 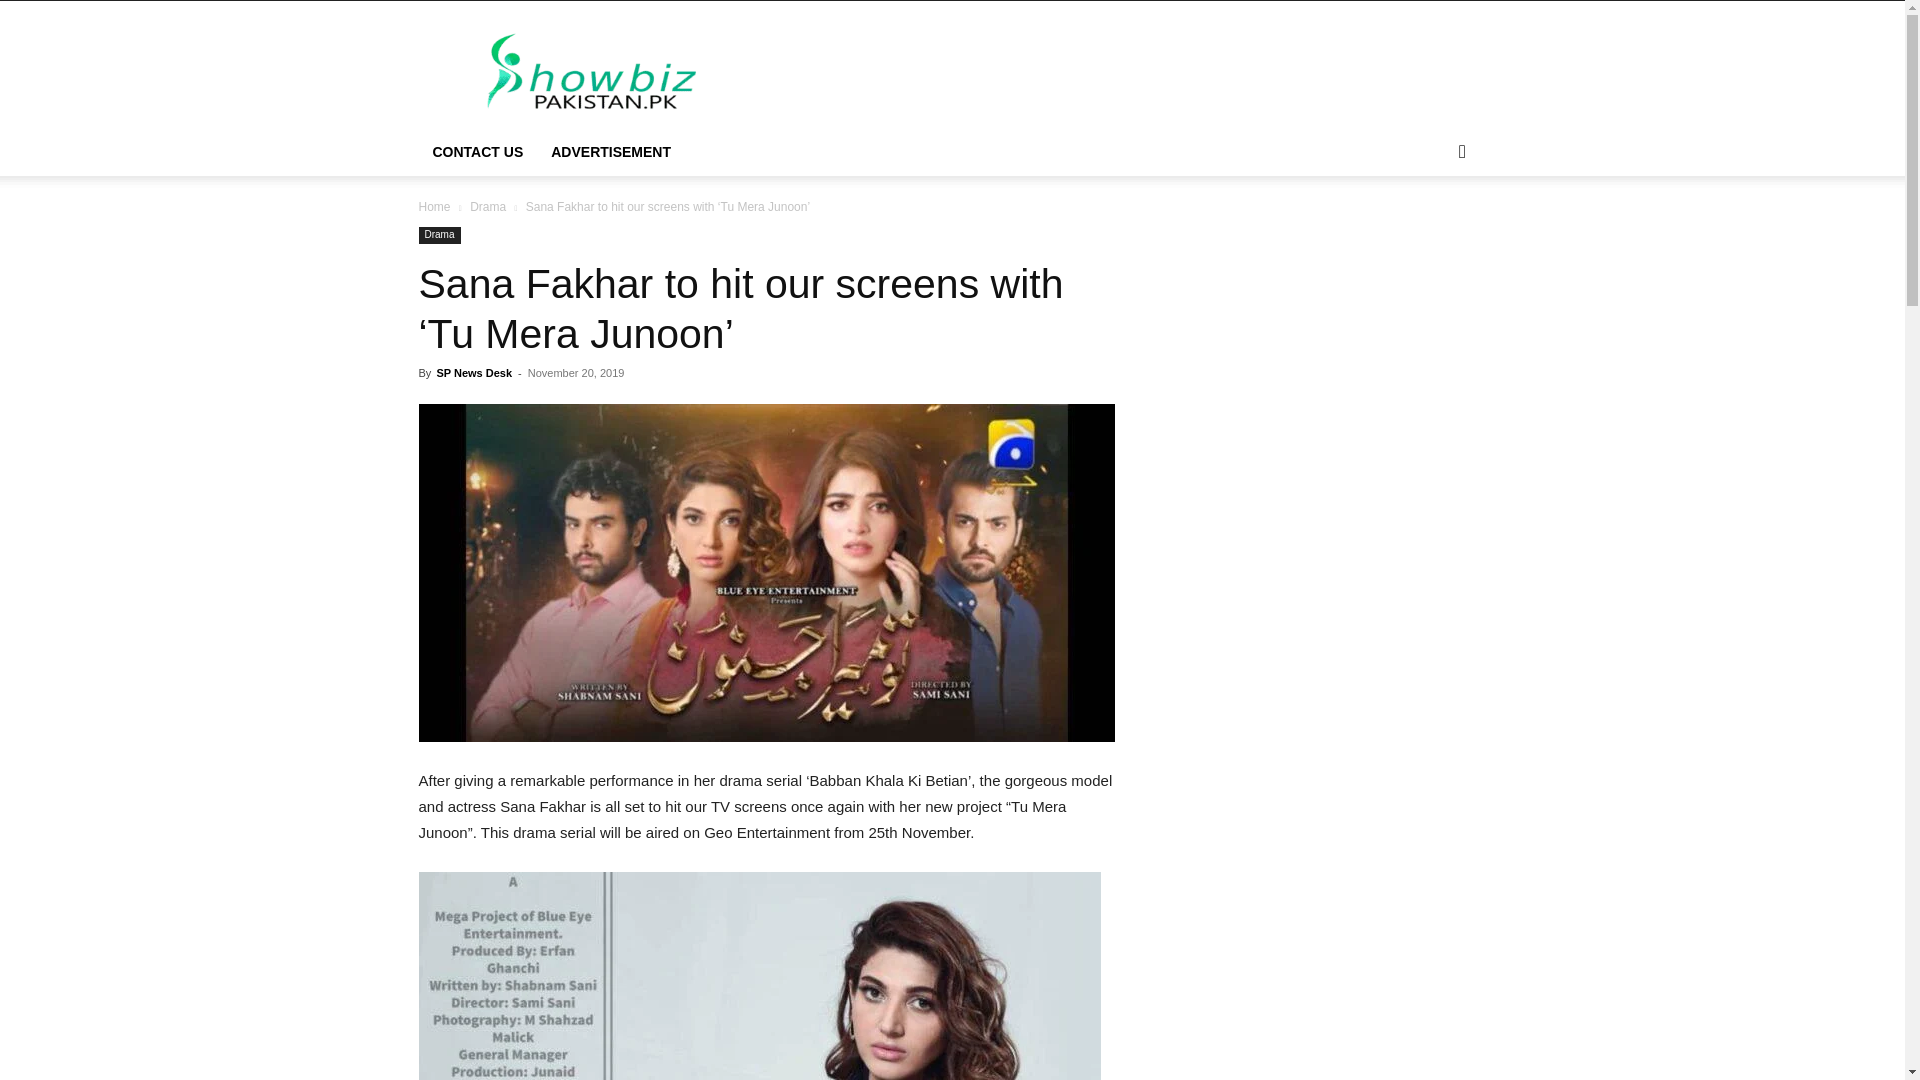 What do you see at coordinates (488, 206) in the screenshot?
I see `View all posts in Drama` at bounding box center [488, 206].